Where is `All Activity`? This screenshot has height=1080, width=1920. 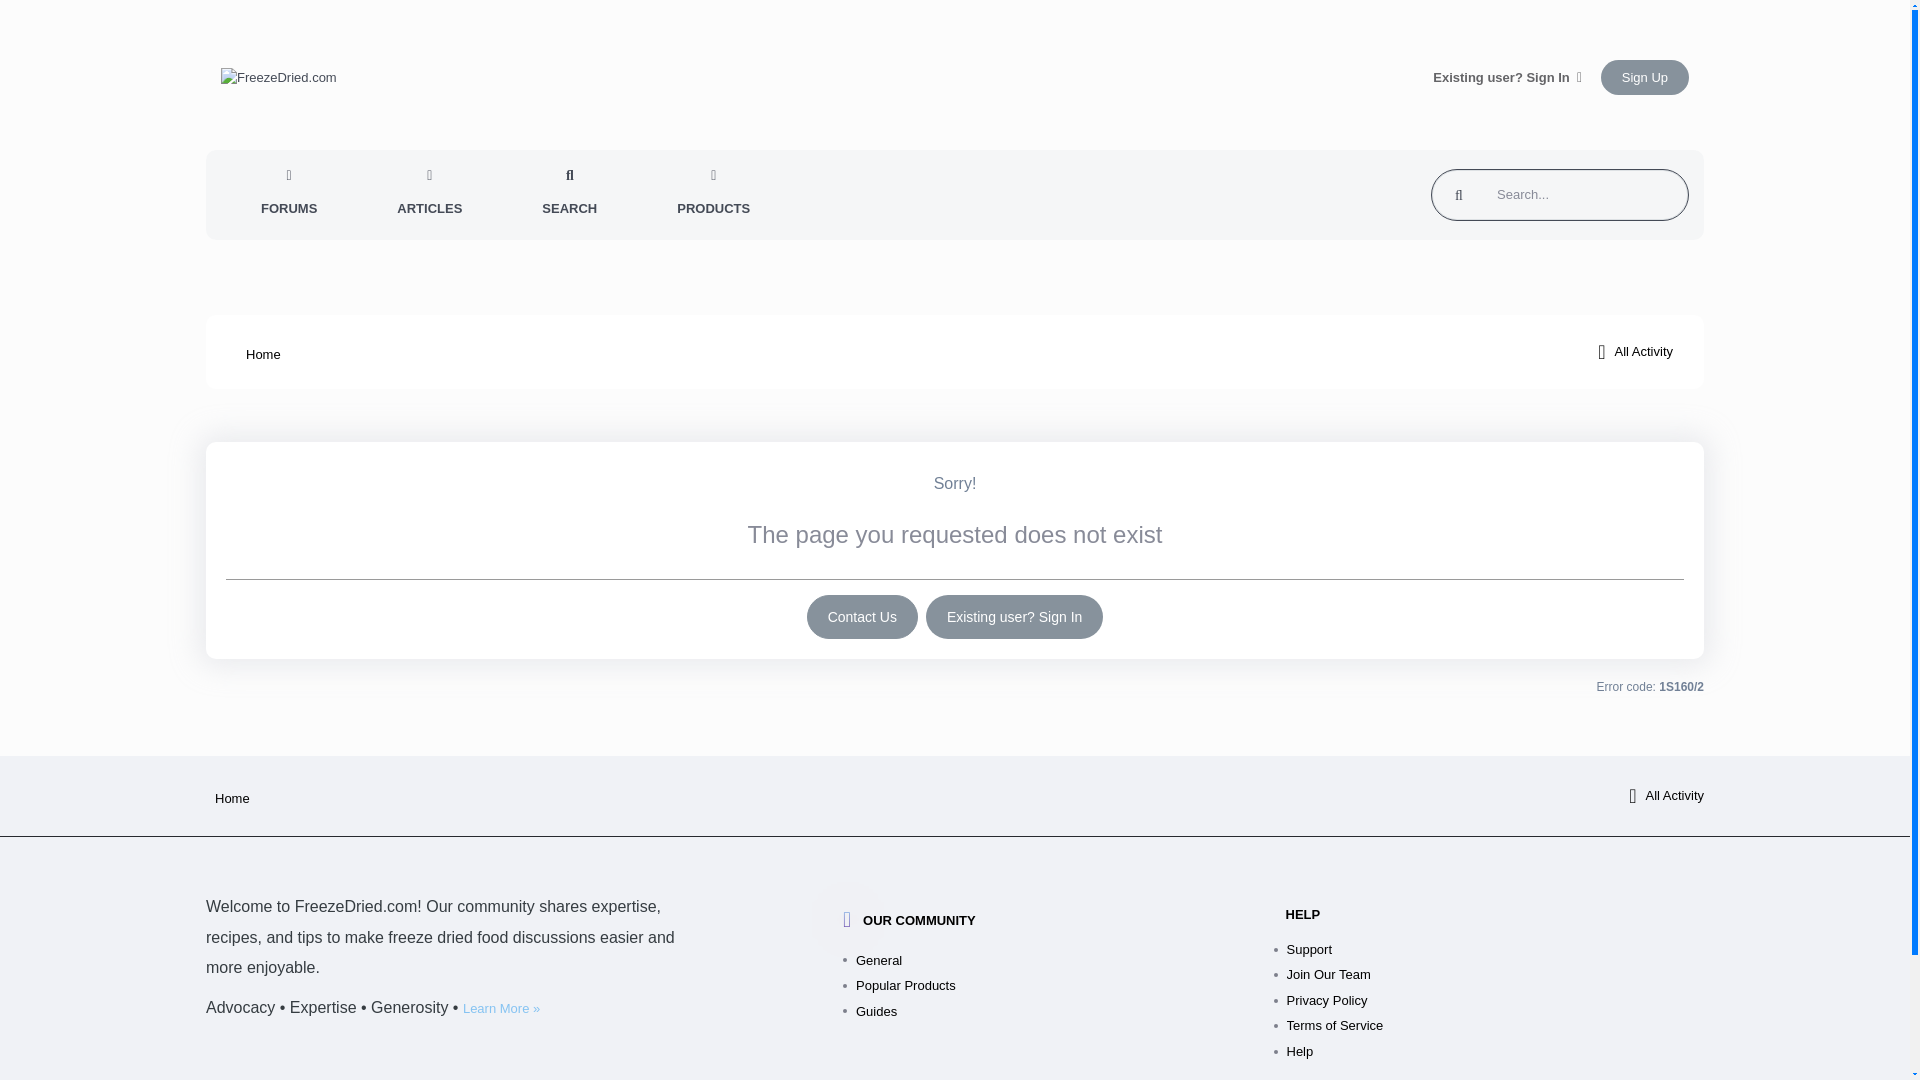 All Activity is located at coordinates (1634, 352).